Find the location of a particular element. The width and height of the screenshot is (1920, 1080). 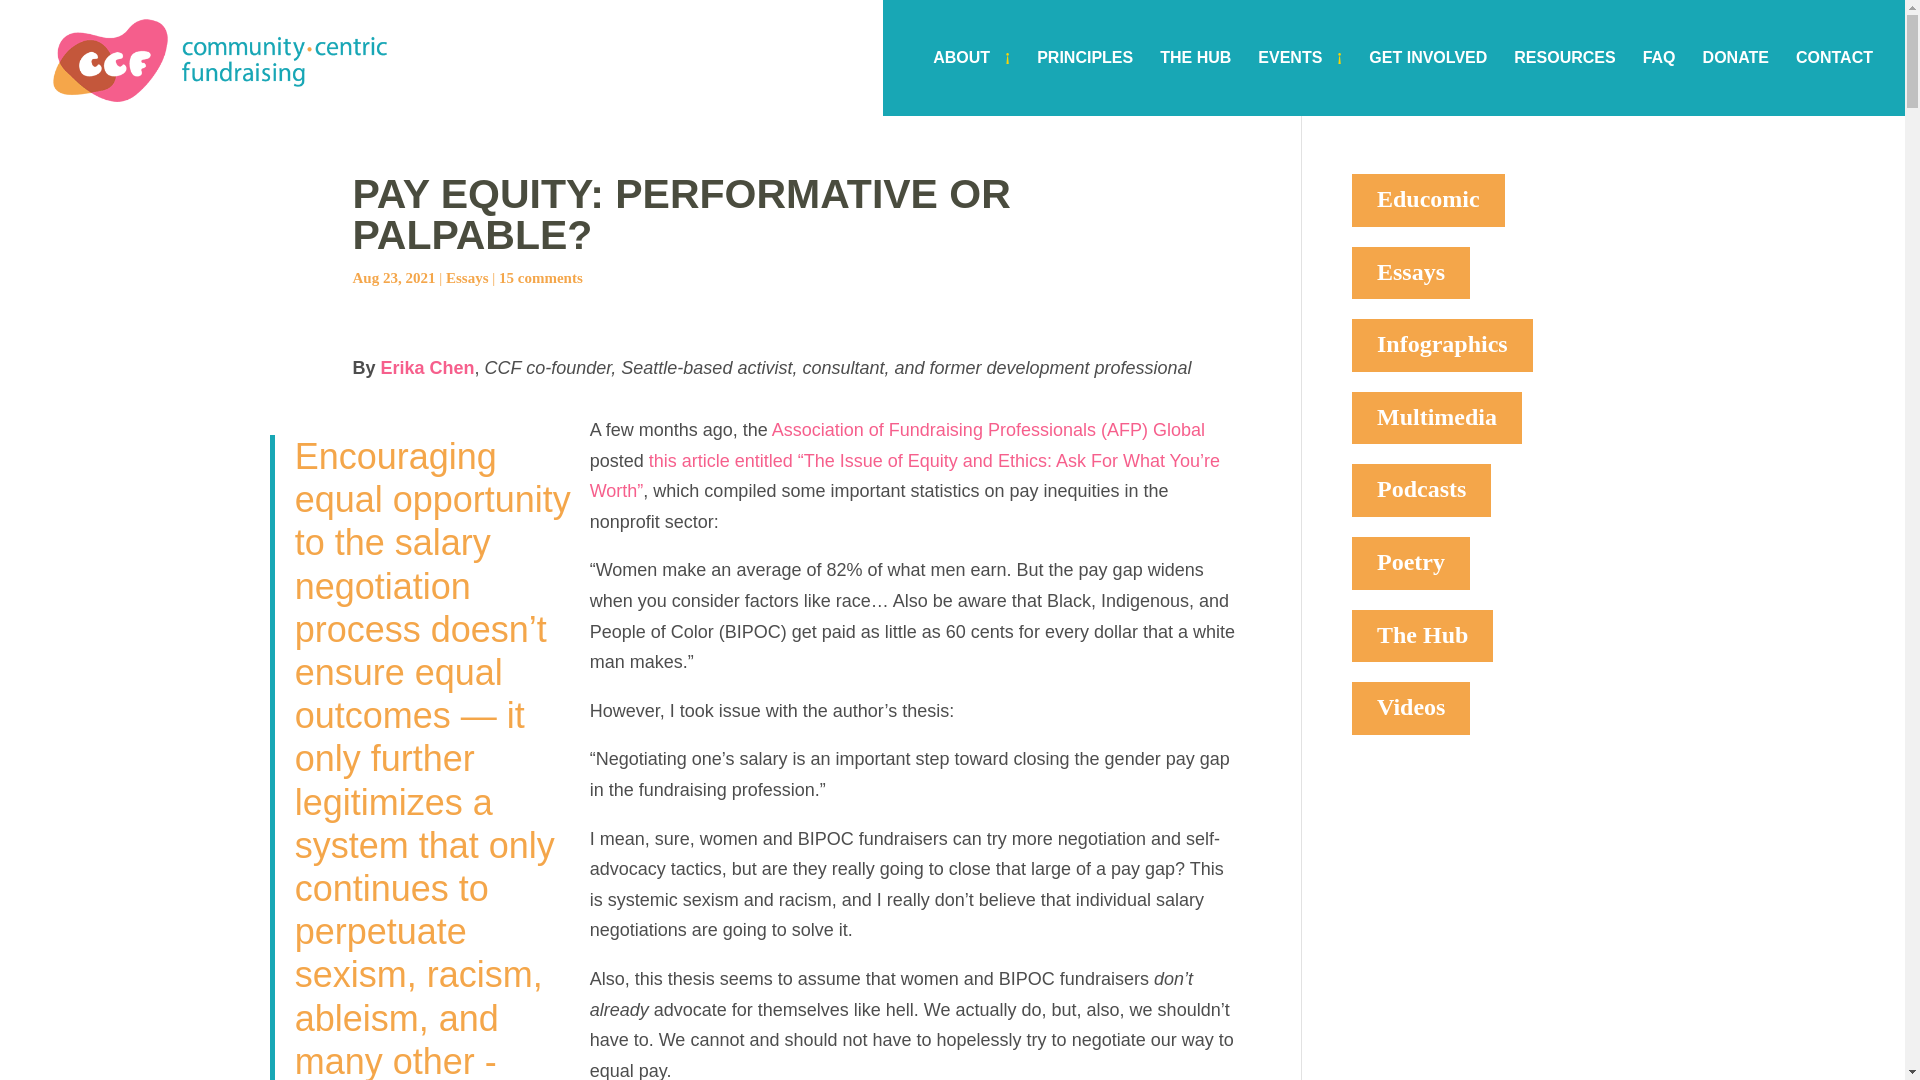

DONATE is located at coordinates (1736, 82).